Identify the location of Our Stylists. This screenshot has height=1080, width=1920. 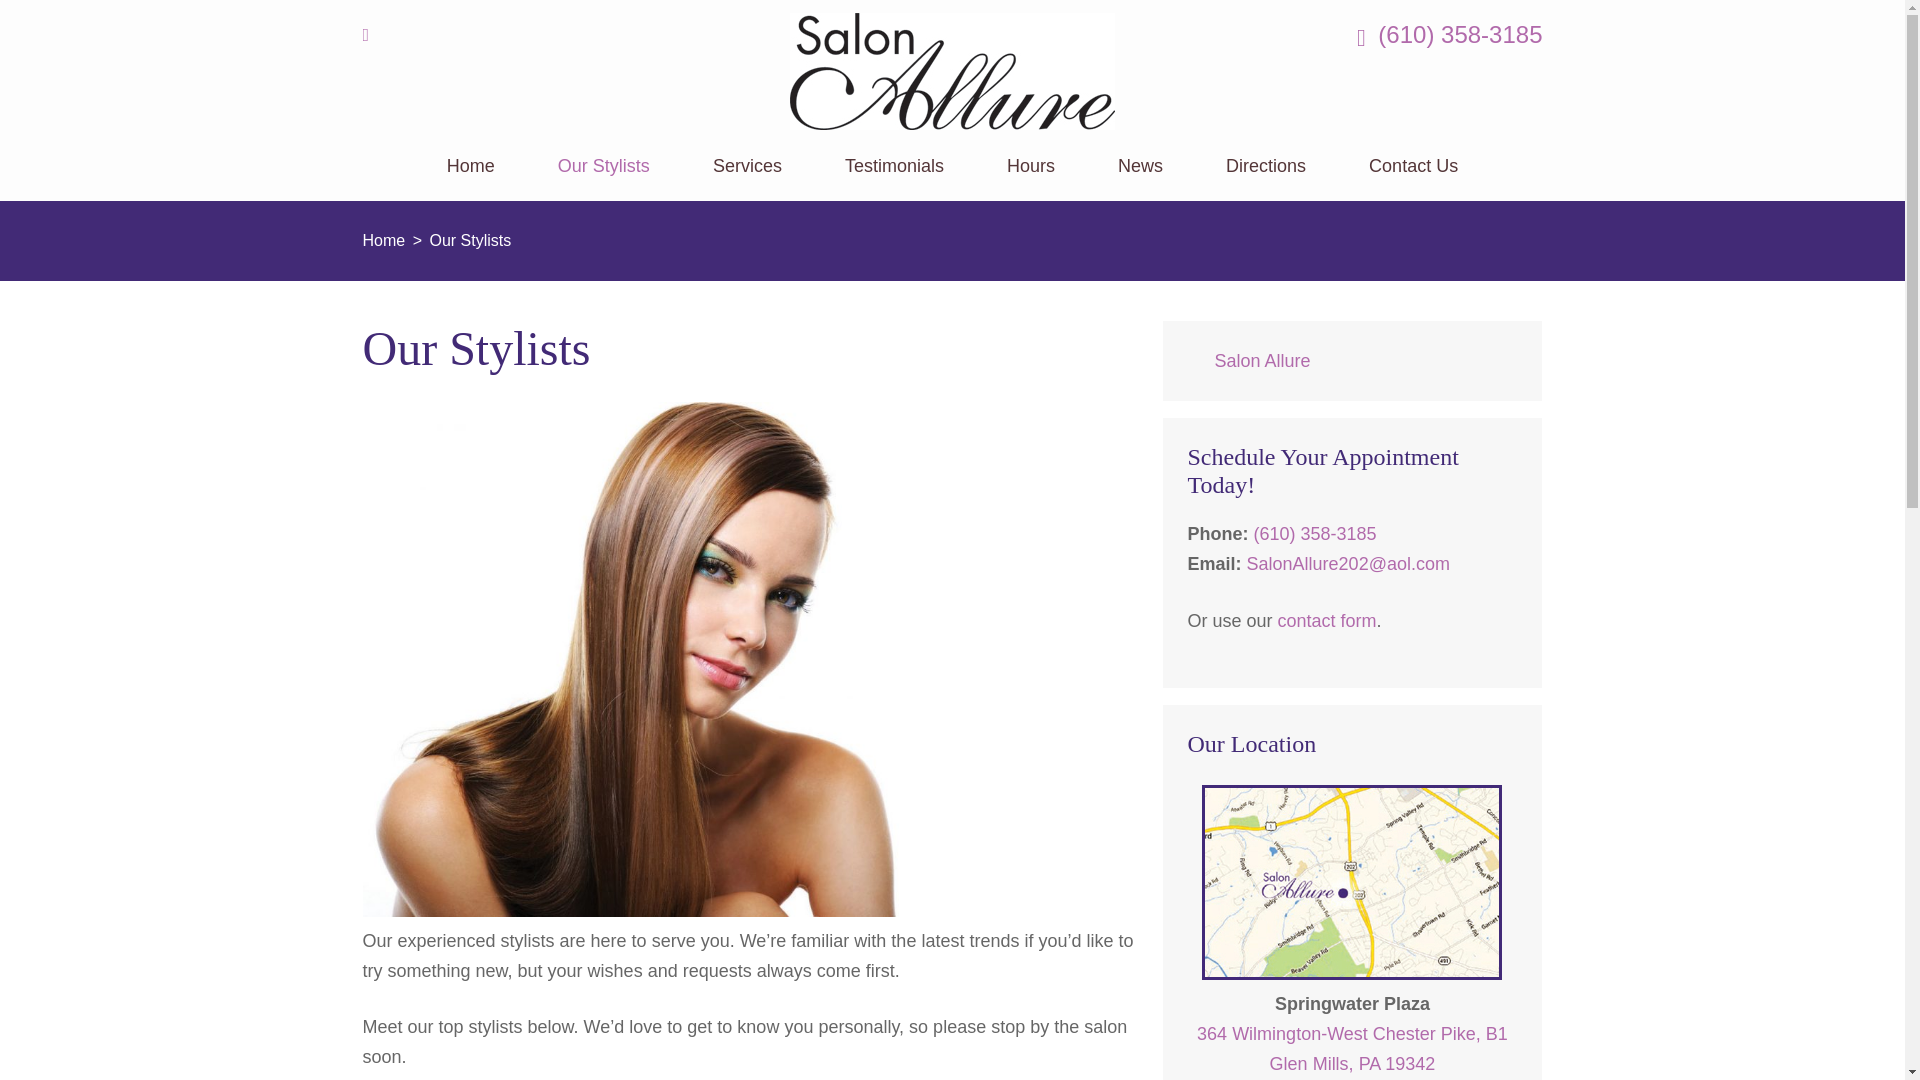
(604, 178).